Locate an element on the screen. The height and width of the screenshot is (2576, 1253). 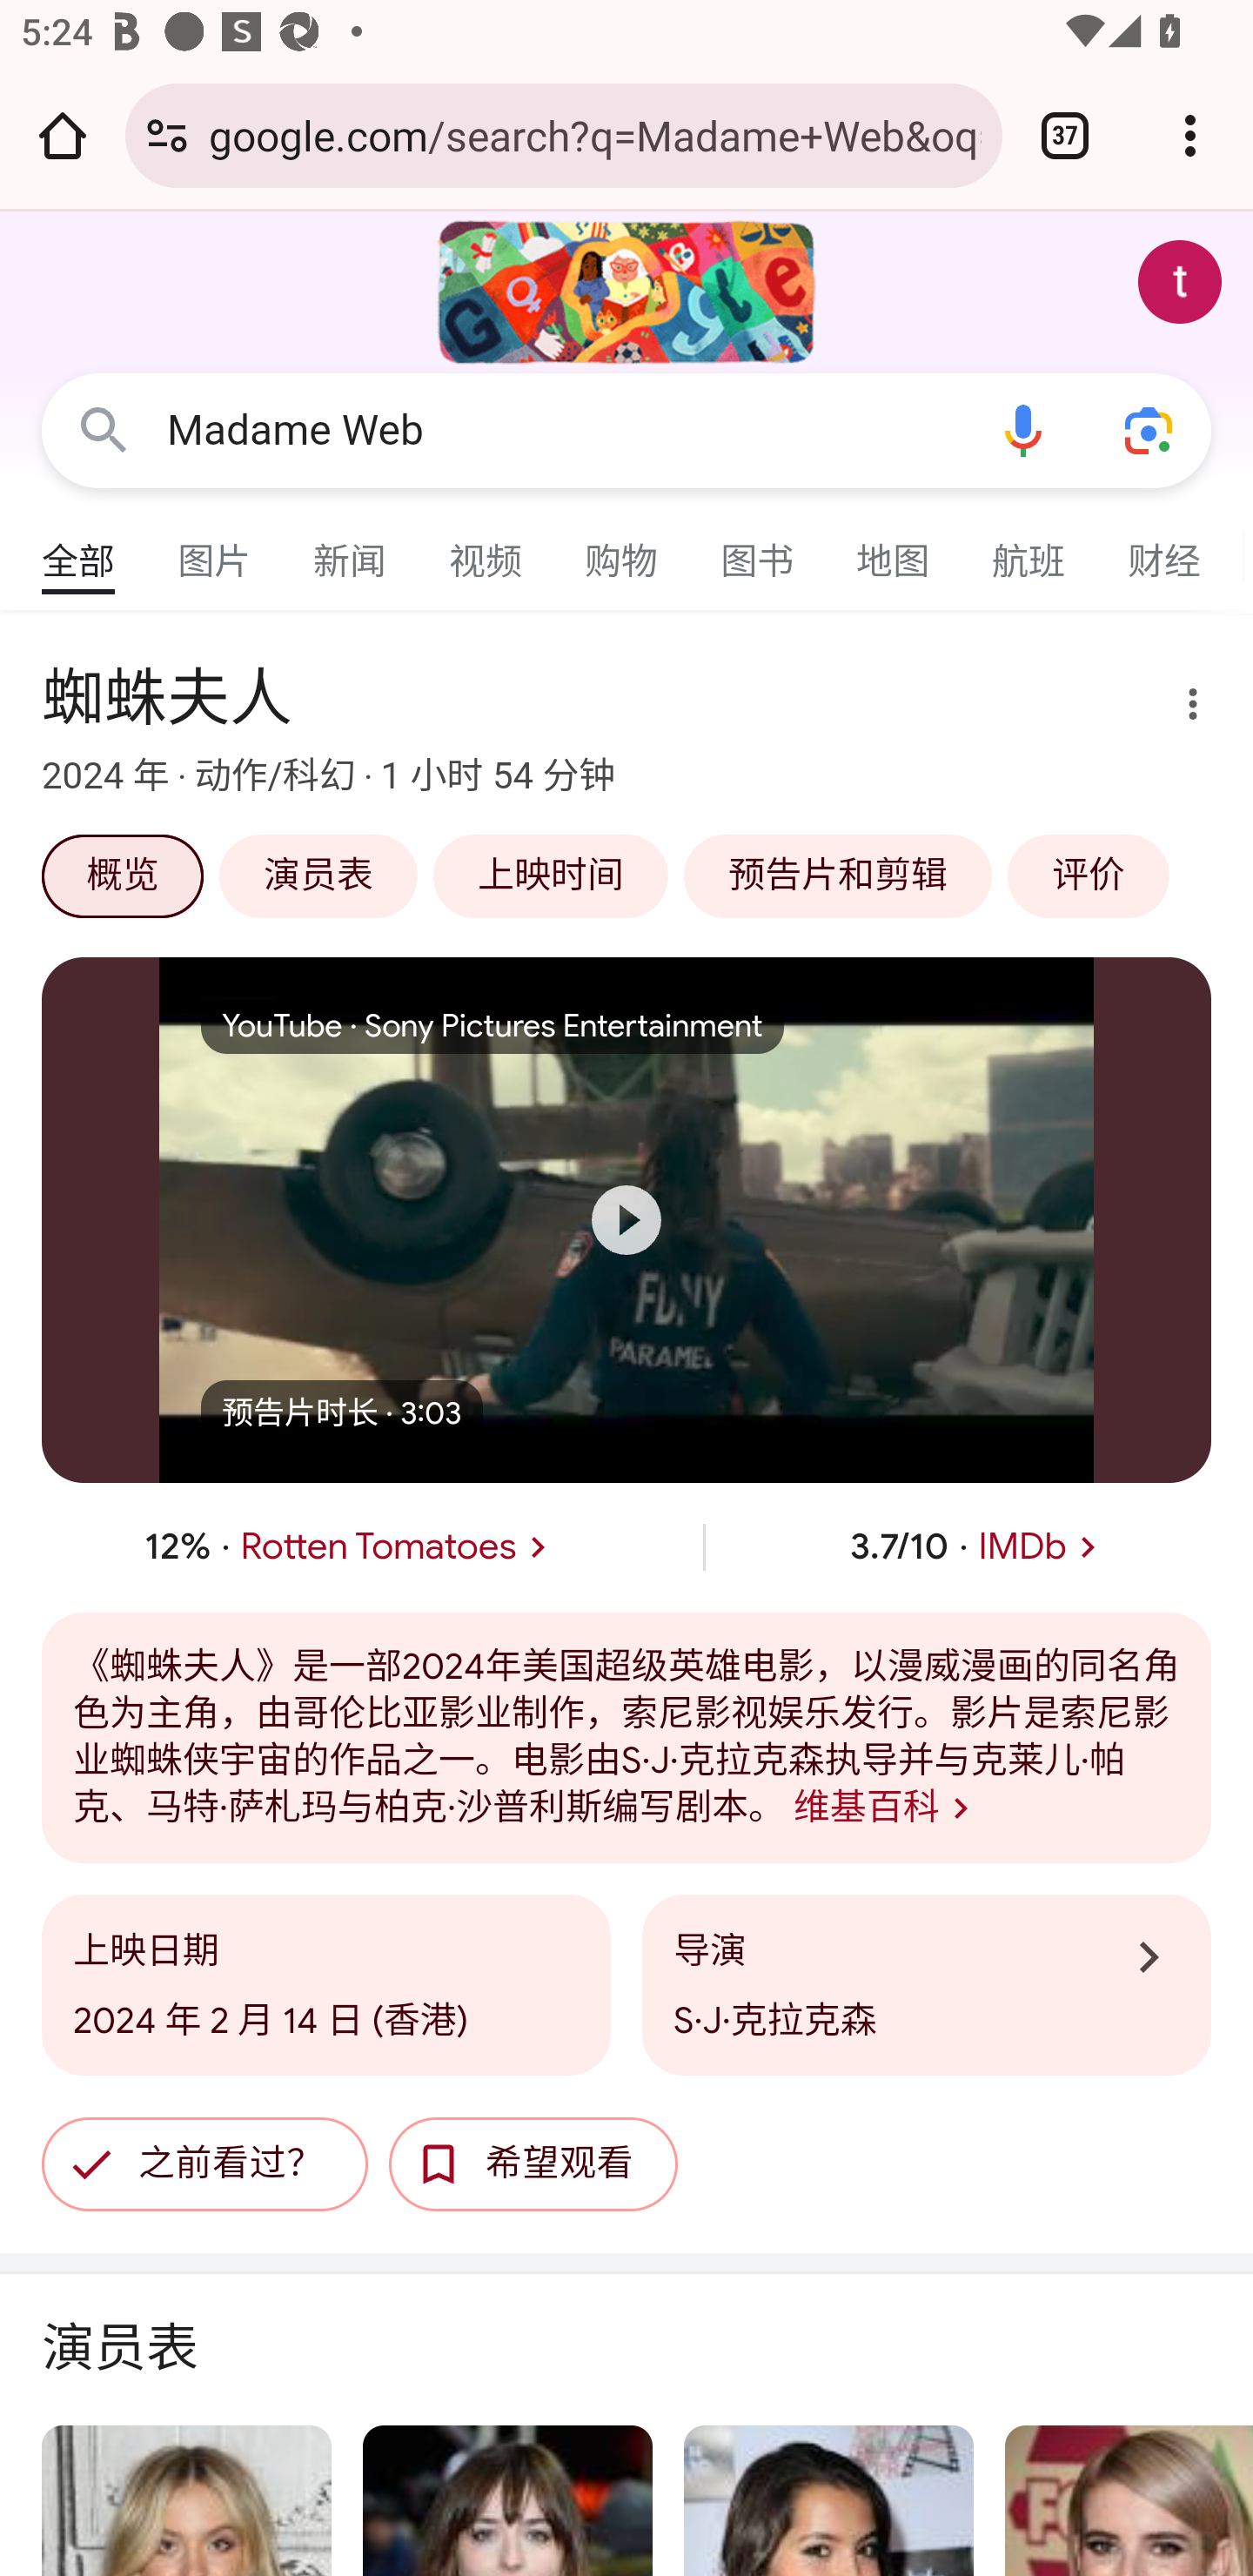
上映时间 is located at coordinates (552, 875).